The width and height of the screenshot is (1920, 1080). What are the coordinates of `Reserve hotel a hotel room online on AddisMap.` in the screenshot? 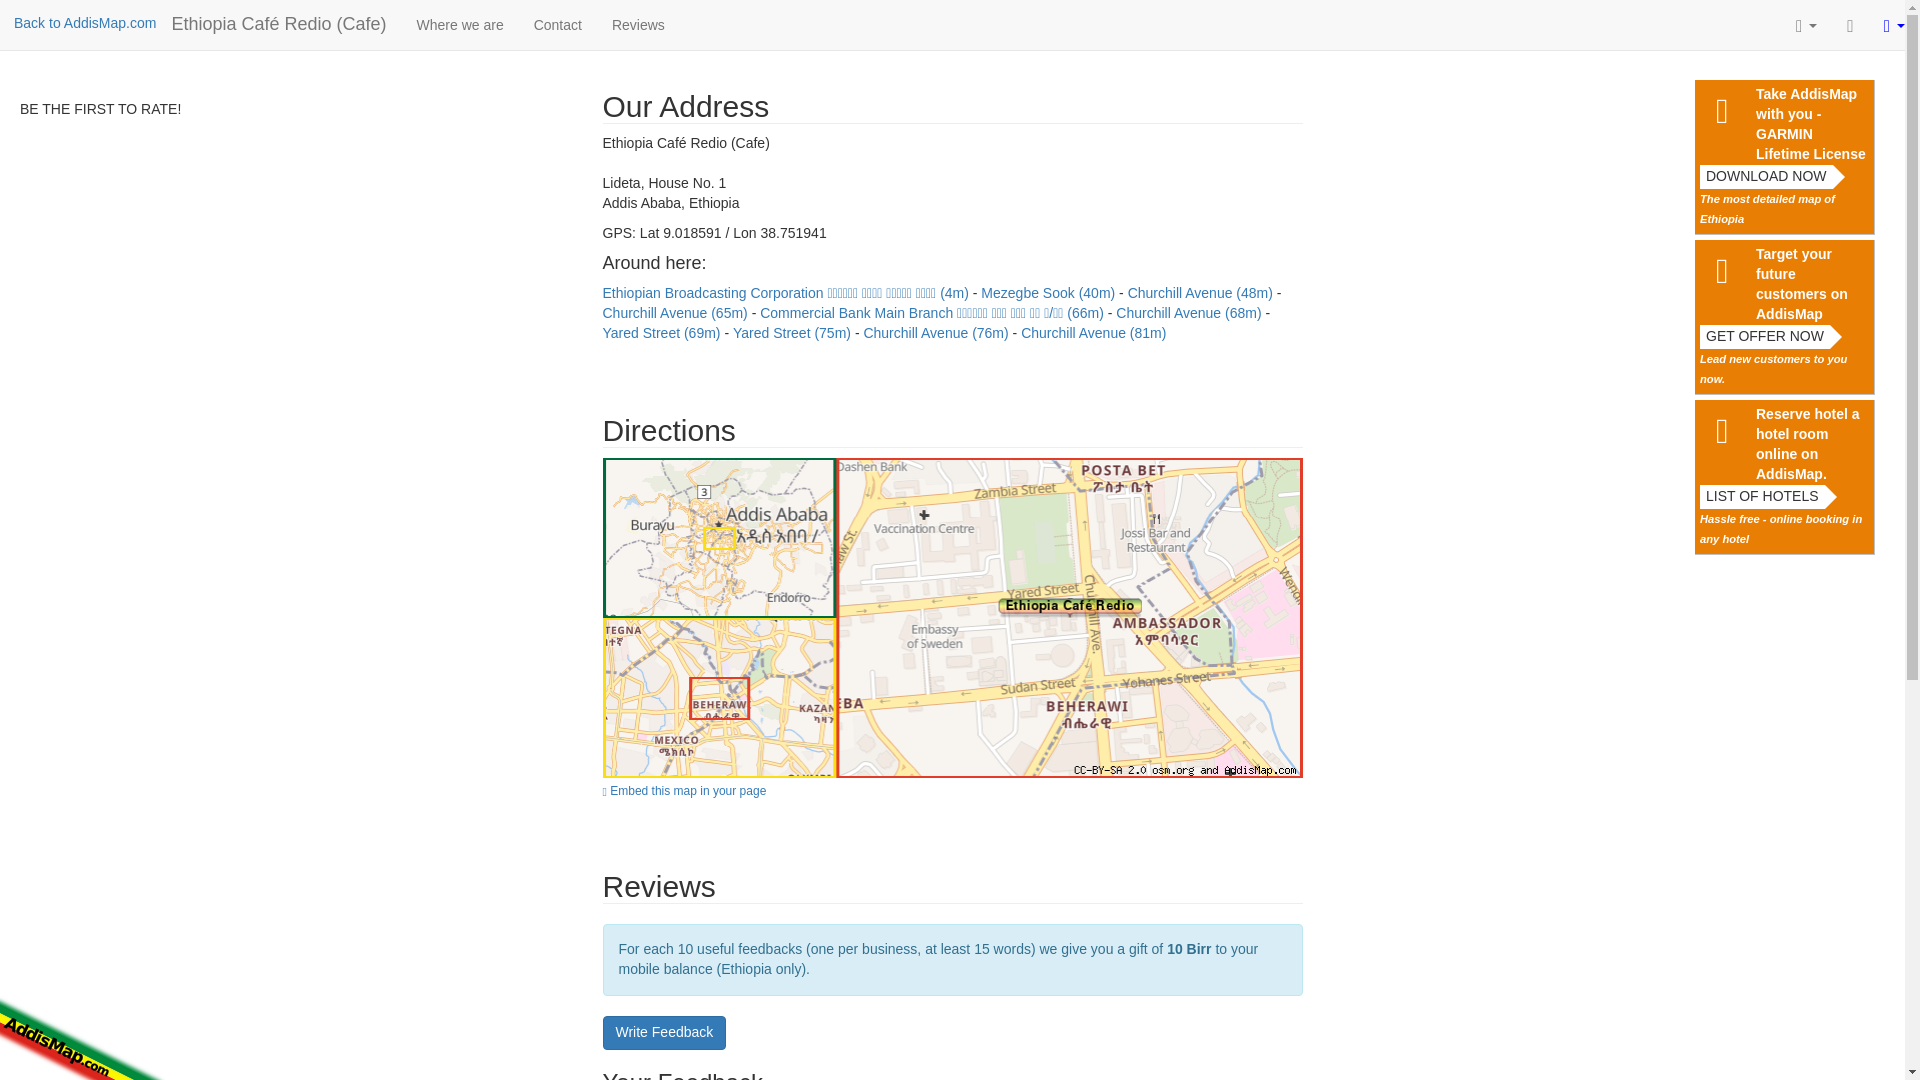 It's located at (1812, 444).